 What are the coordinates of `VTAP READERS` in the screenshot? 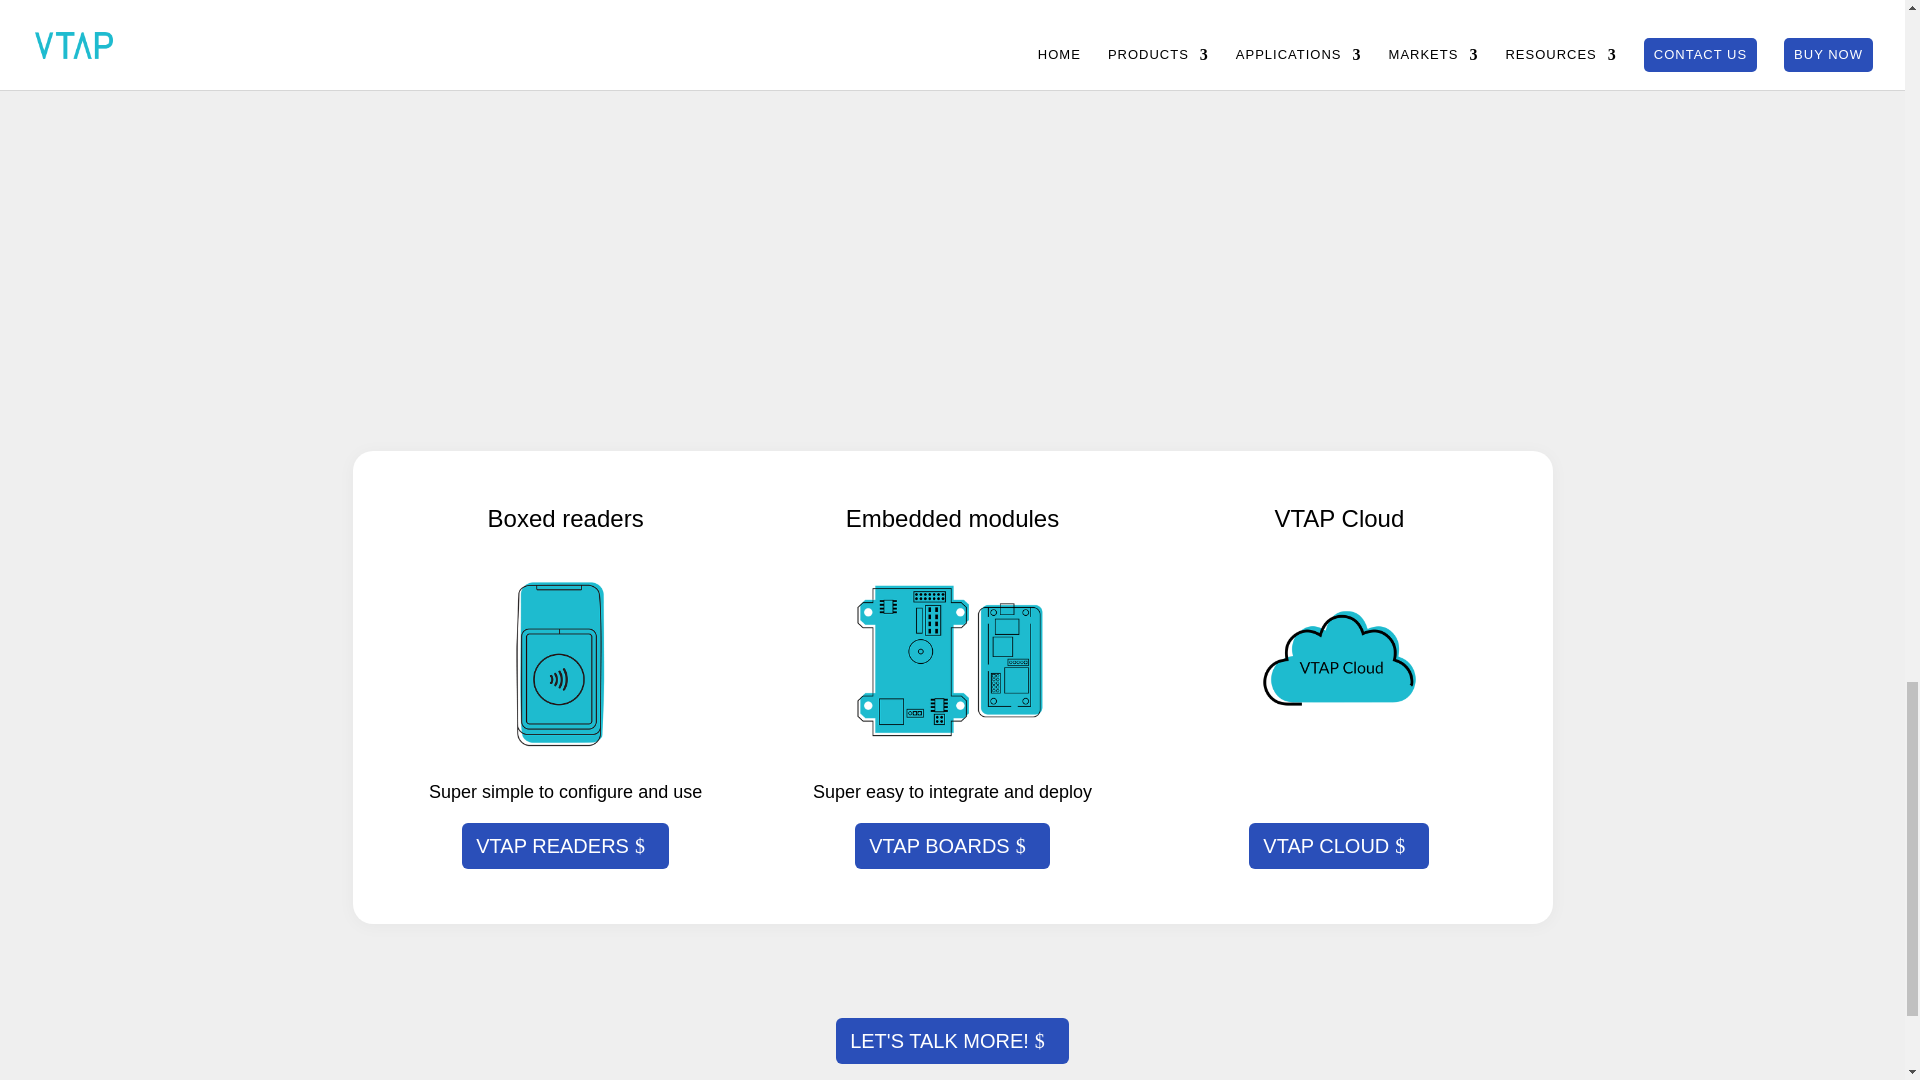 It's located at (565, 846).